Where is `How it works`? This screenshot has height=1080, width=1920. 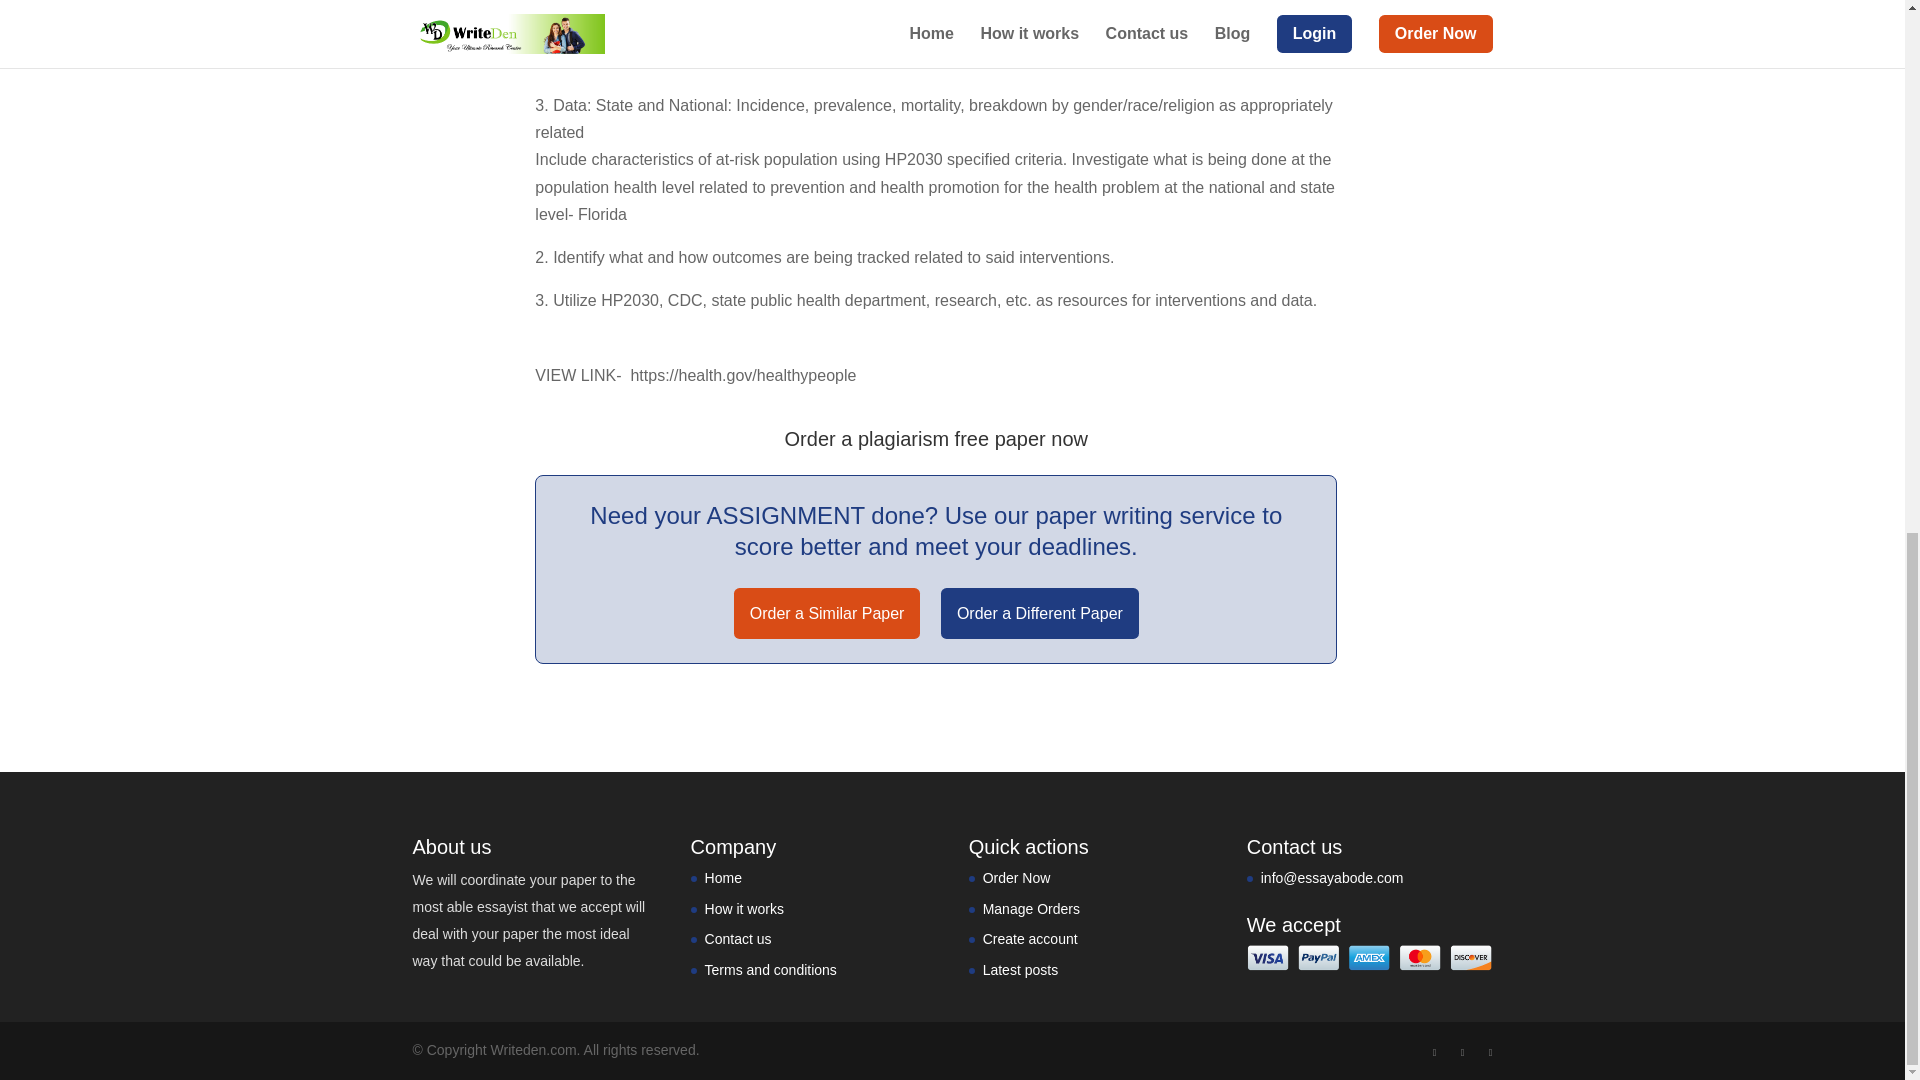 How it works is located at coordinates (744, 908).